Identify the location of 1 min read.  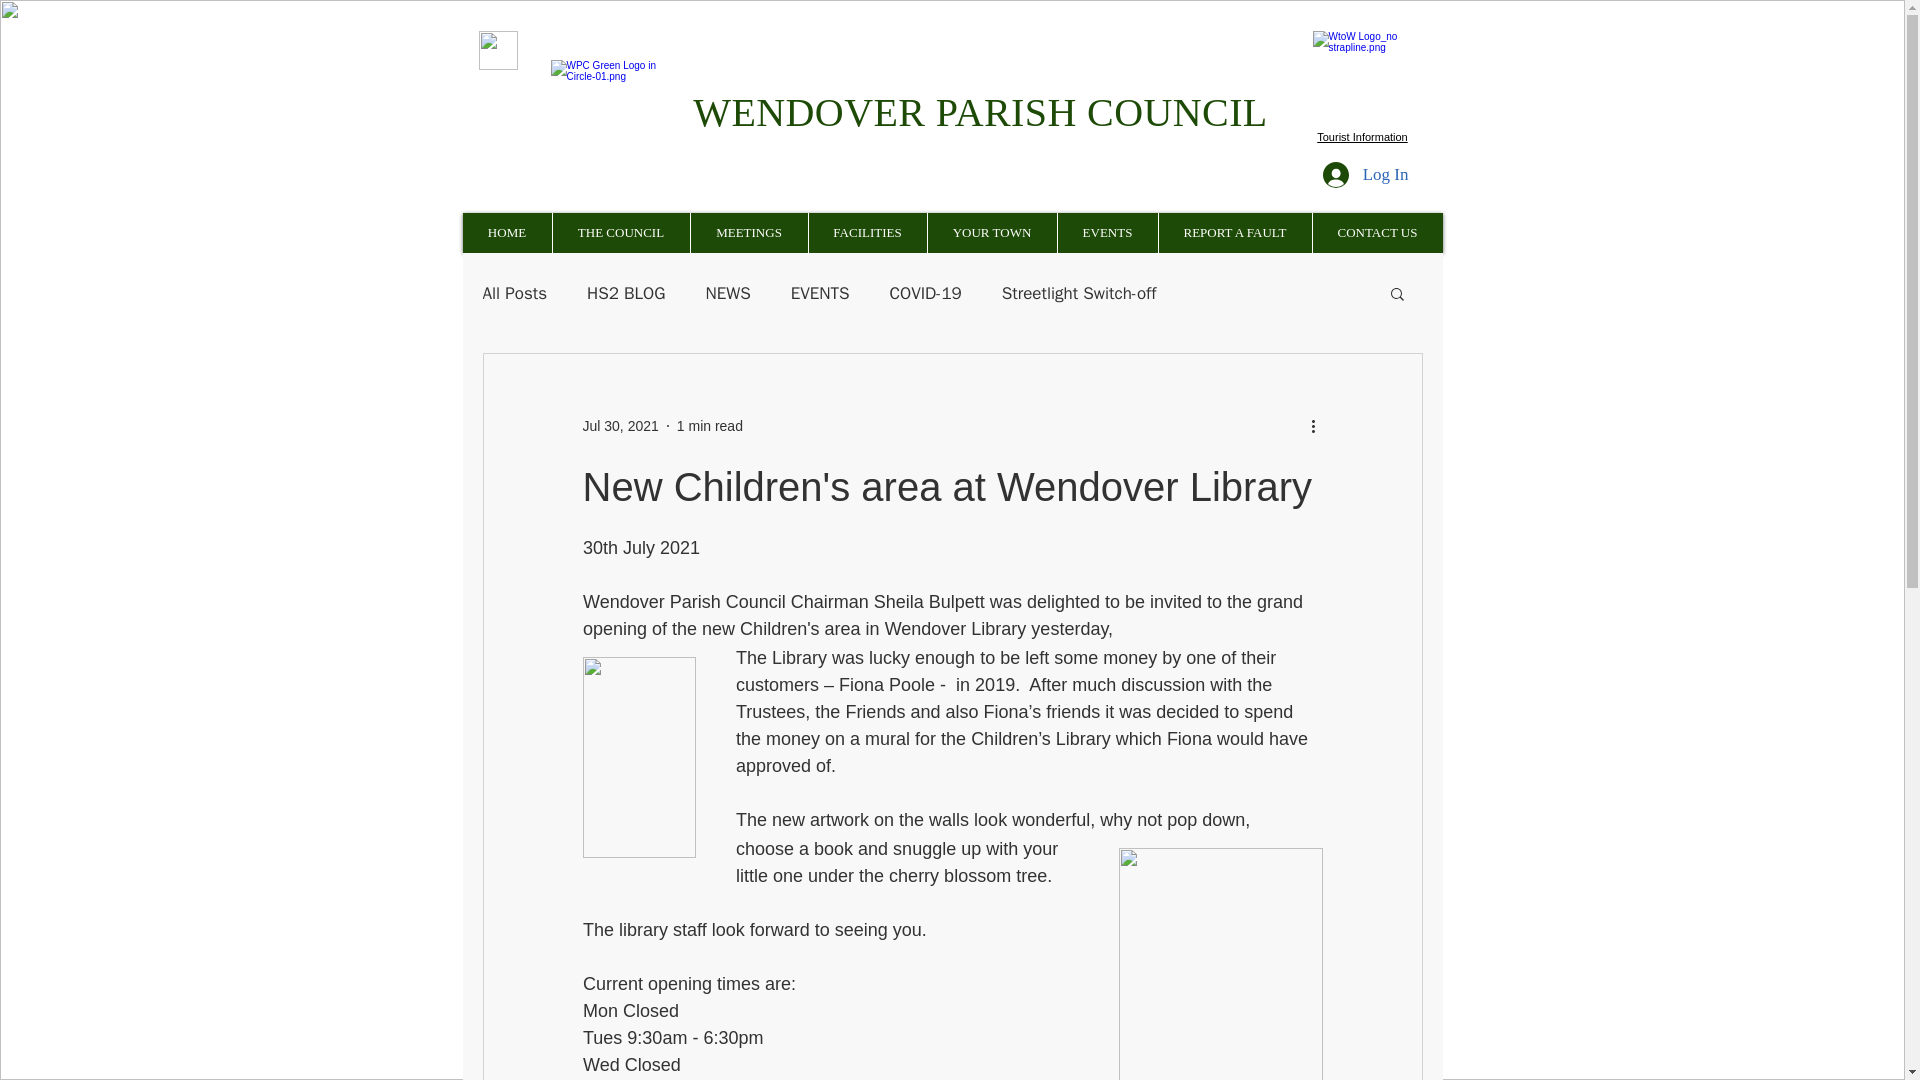
(710, 426).